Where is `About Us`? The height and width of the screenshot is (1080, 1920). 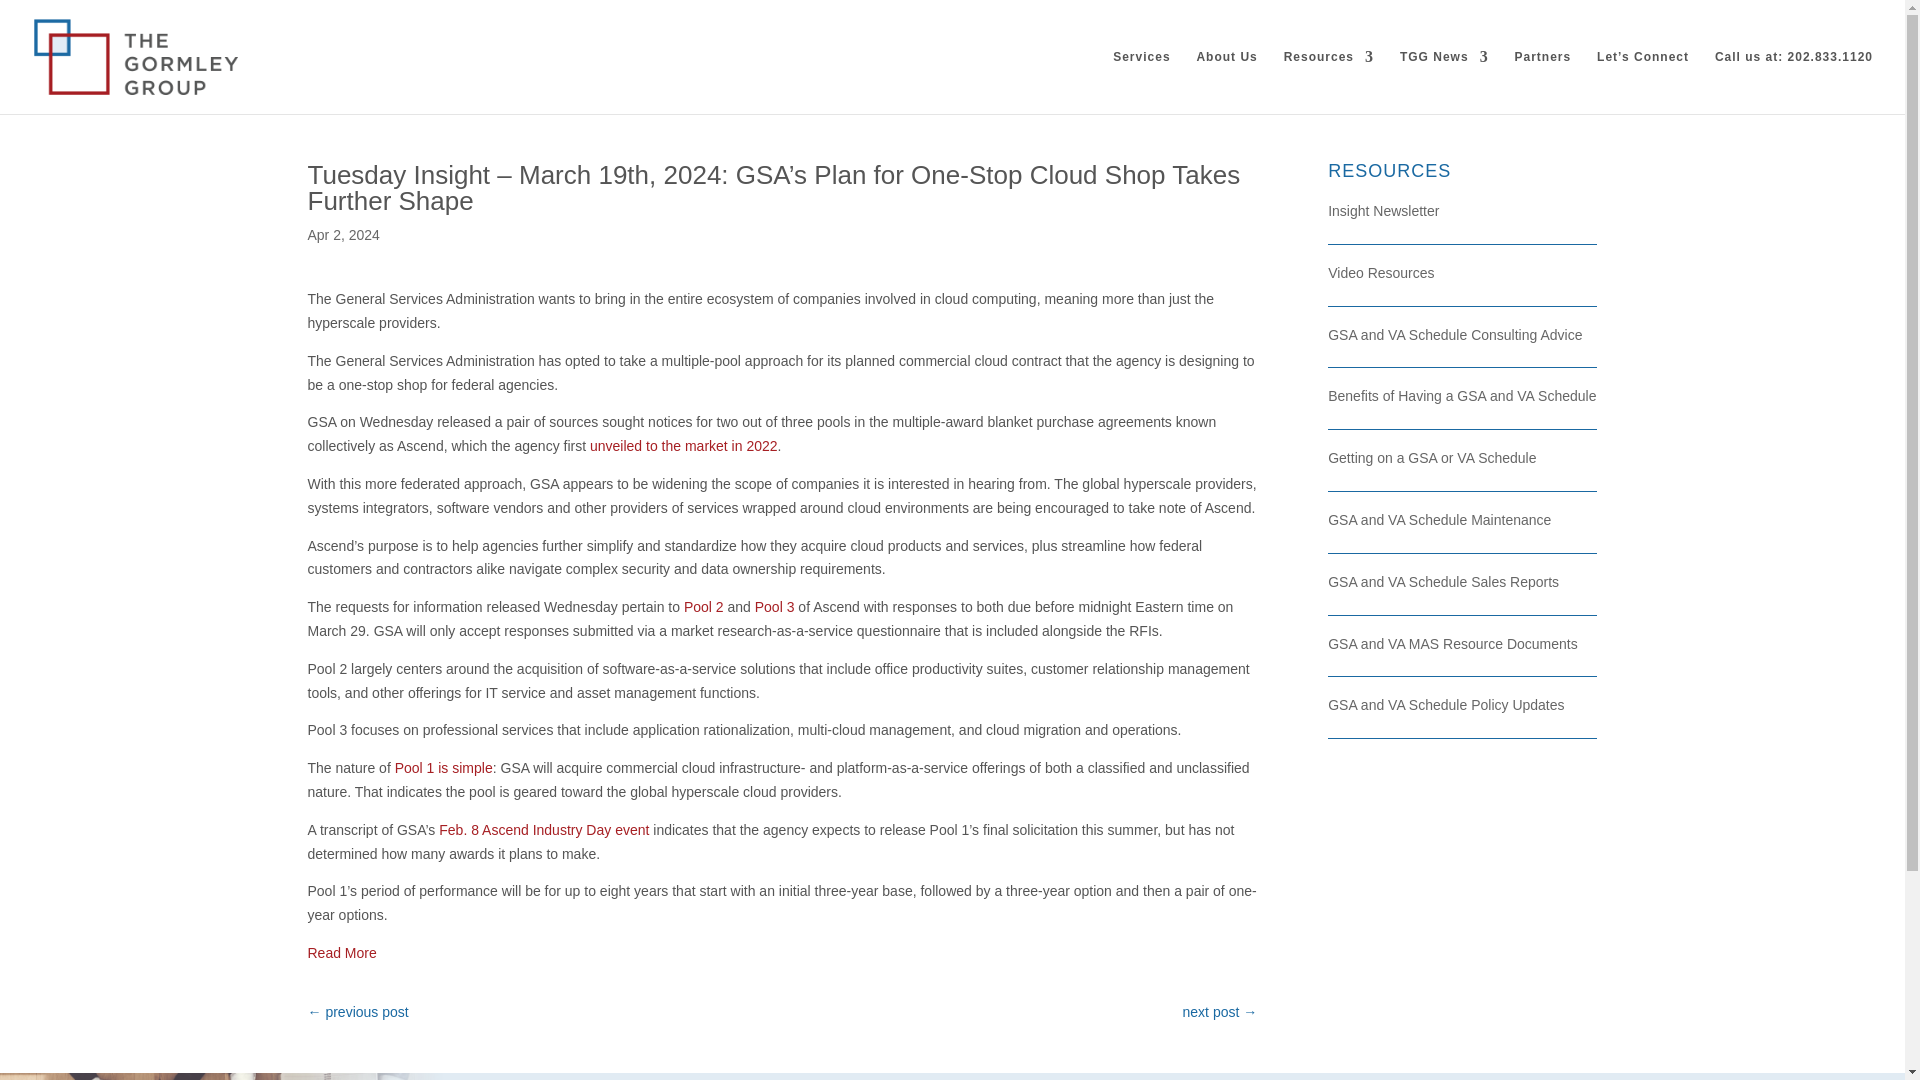
About Us is located at coordinates (1226, 82).